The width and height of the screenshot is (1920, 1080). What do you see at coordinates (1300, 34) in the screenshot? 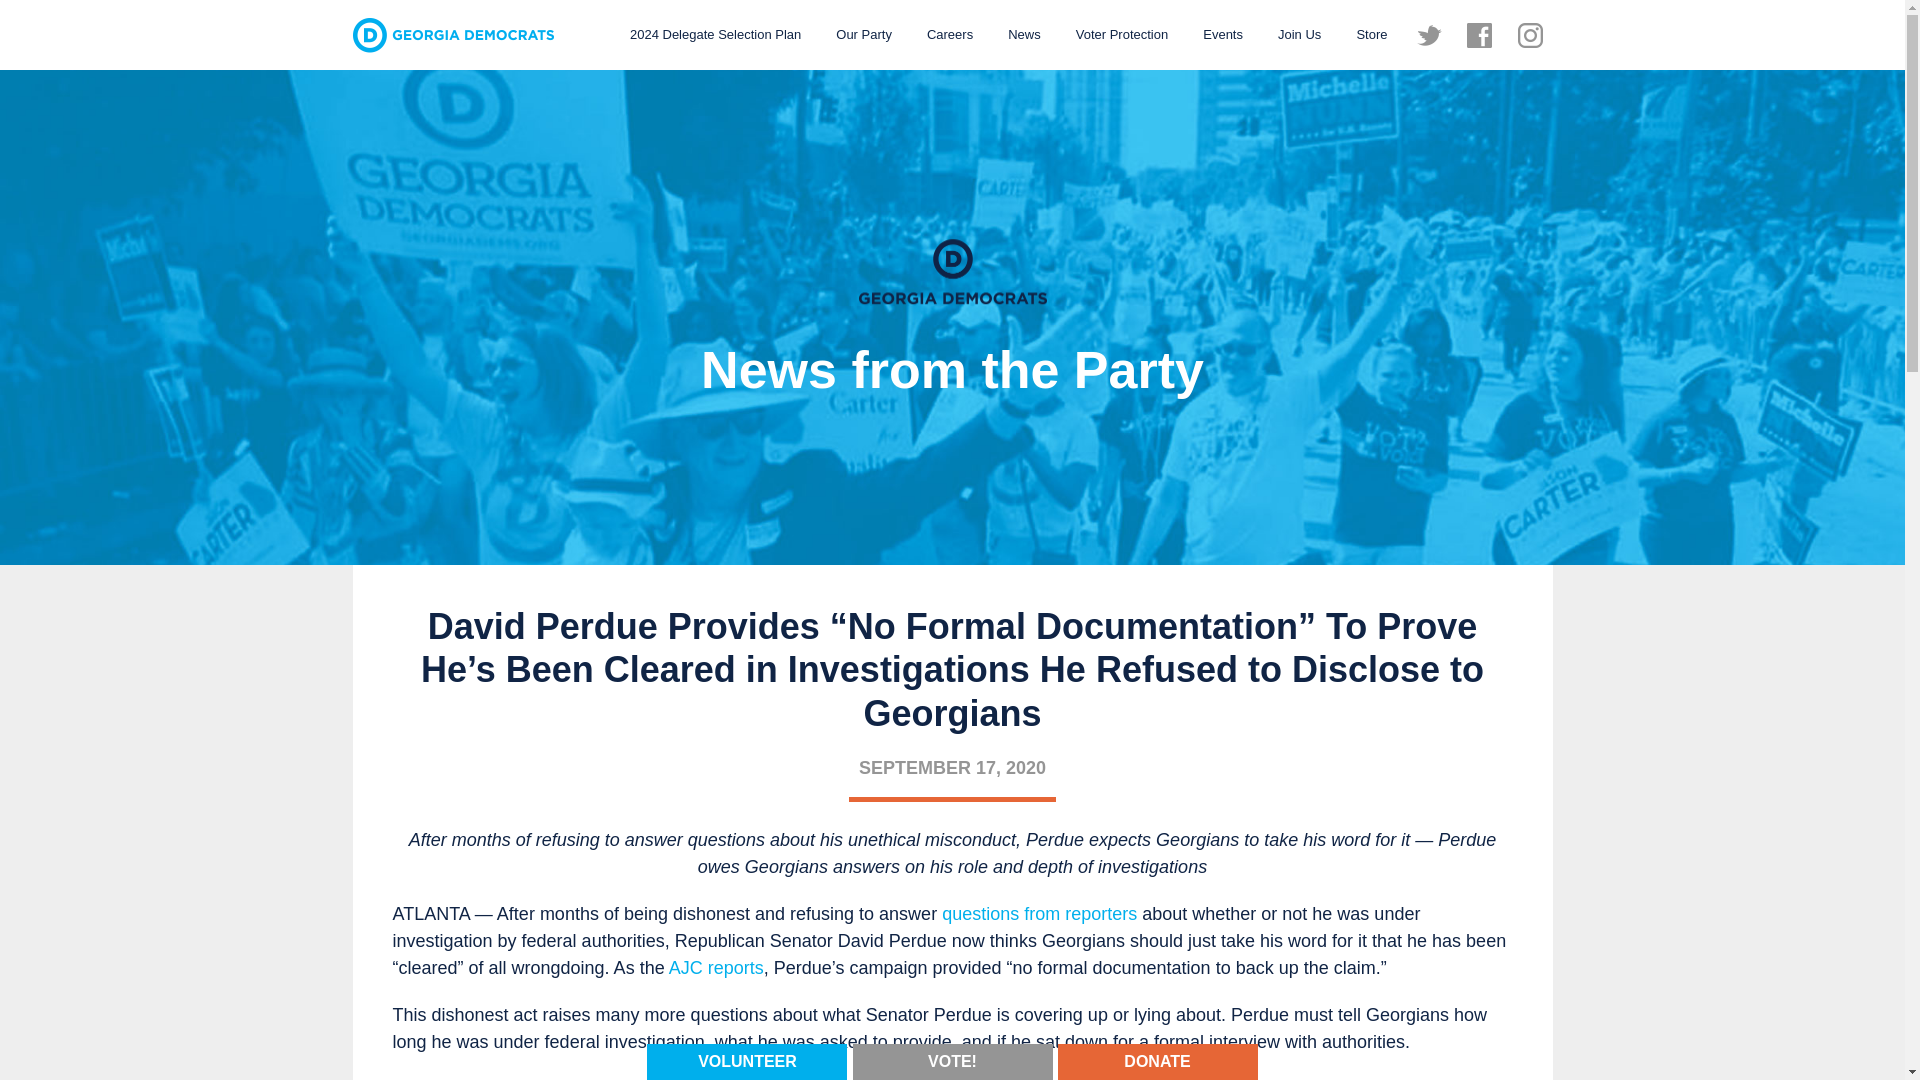
I see `Join Us` at bounding box center [1300, 34].